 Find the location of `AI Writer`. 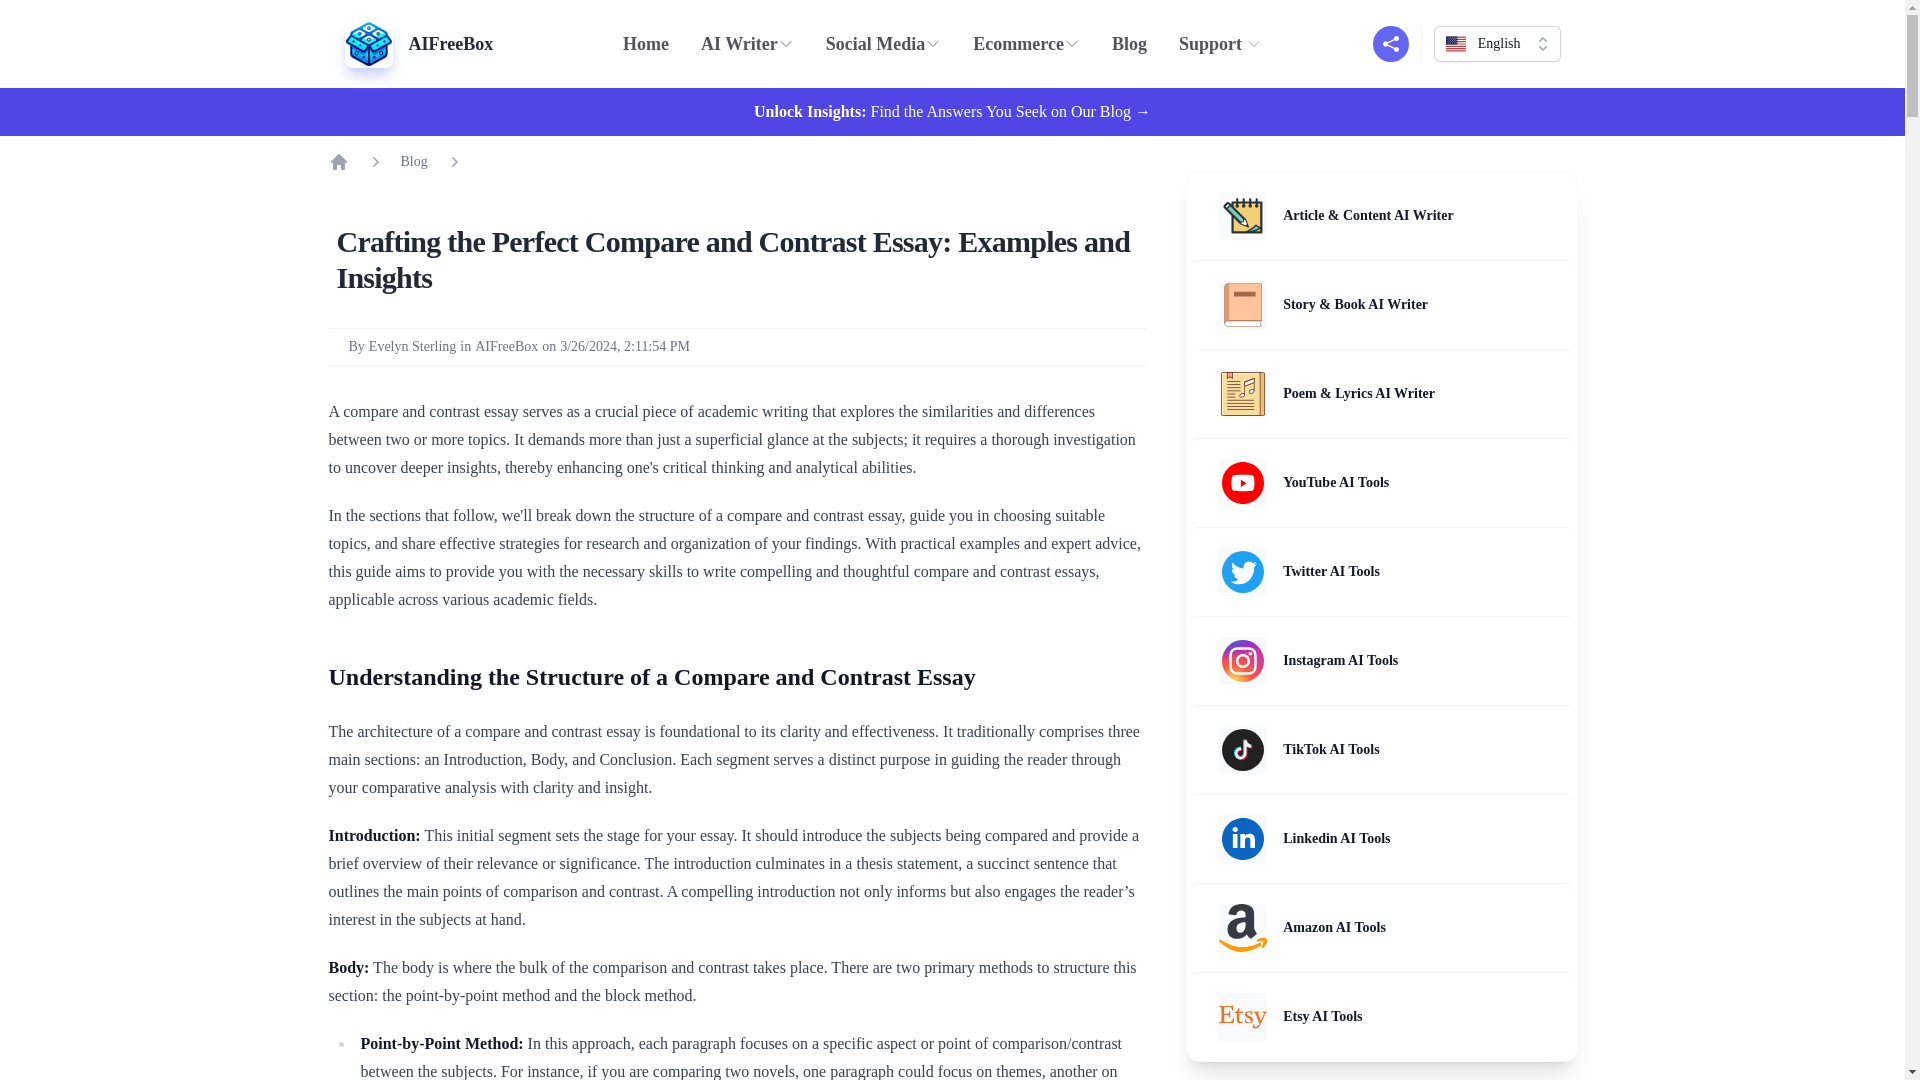

AI Writer is located at coordinates (748, 44).